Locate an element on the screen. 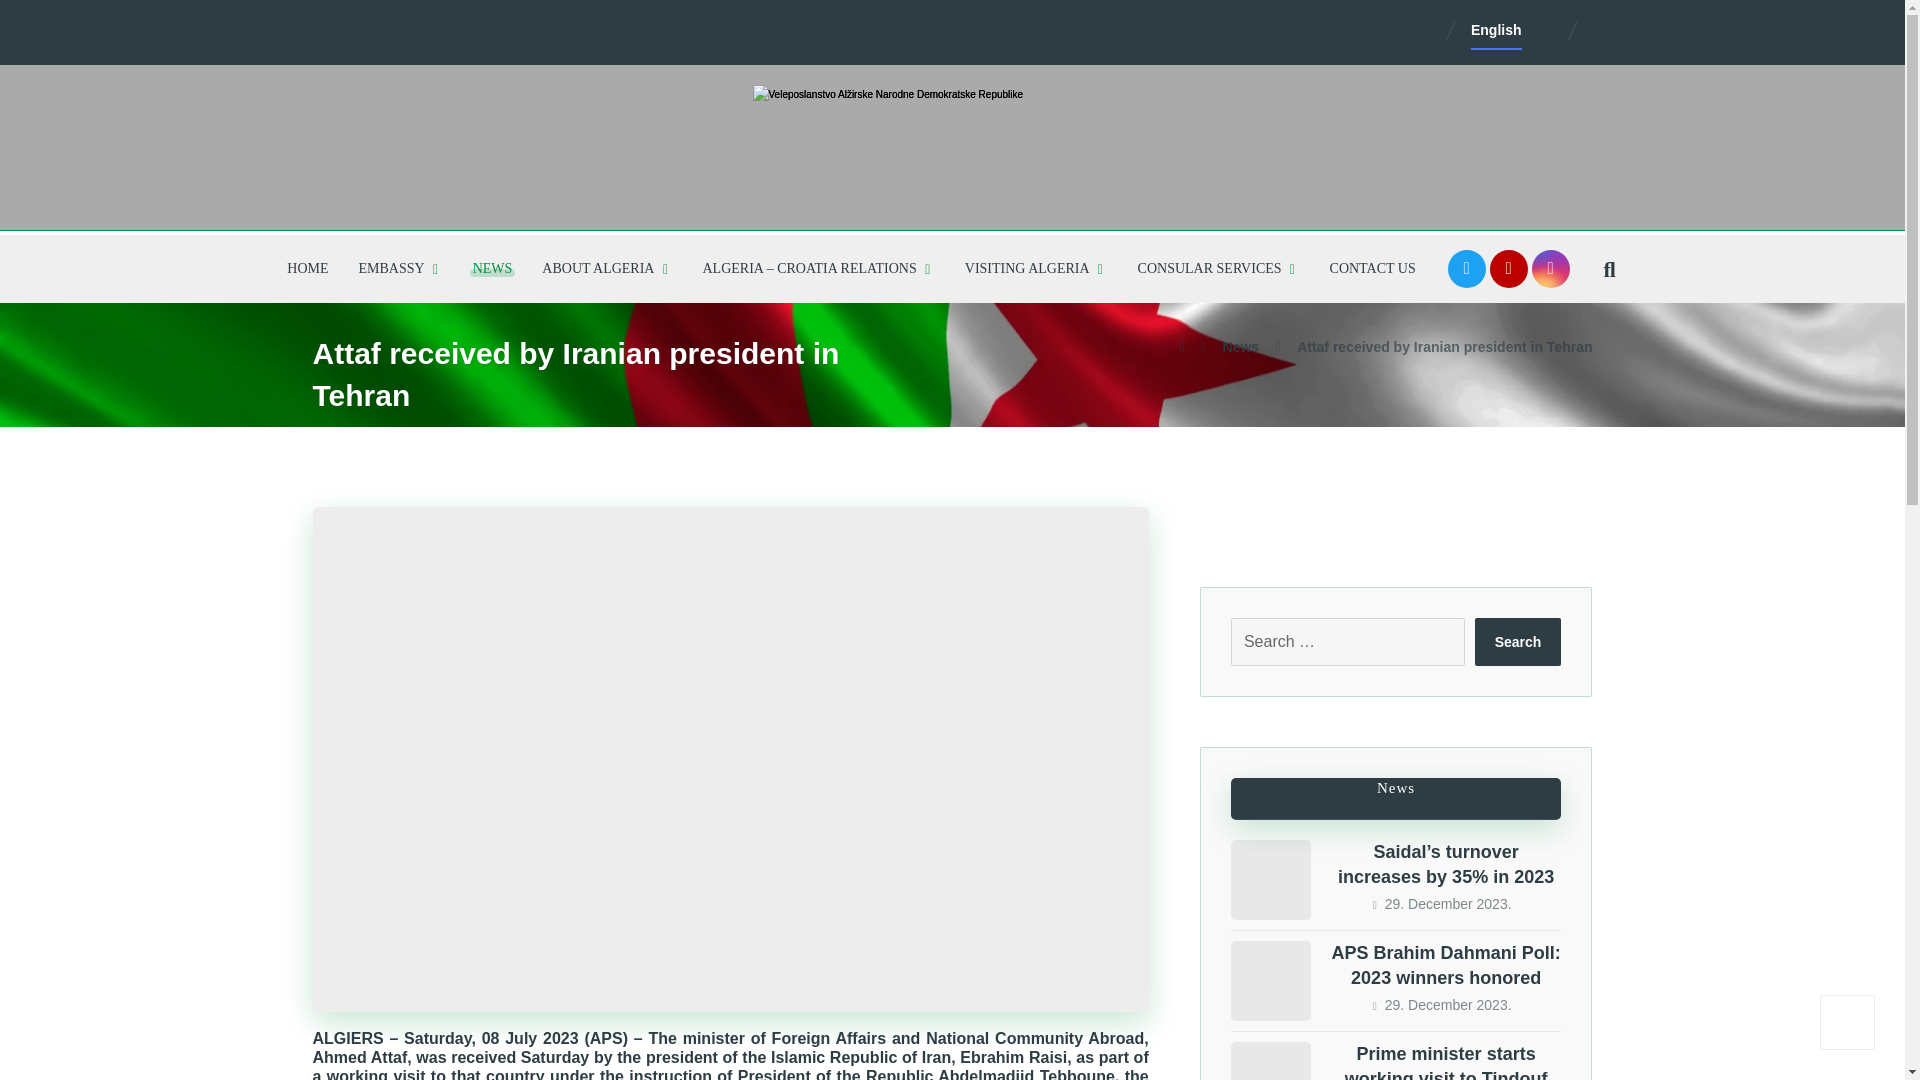 The height and width of the screenshot is (1080, 1920). English is located at coordinates (1496, 29).